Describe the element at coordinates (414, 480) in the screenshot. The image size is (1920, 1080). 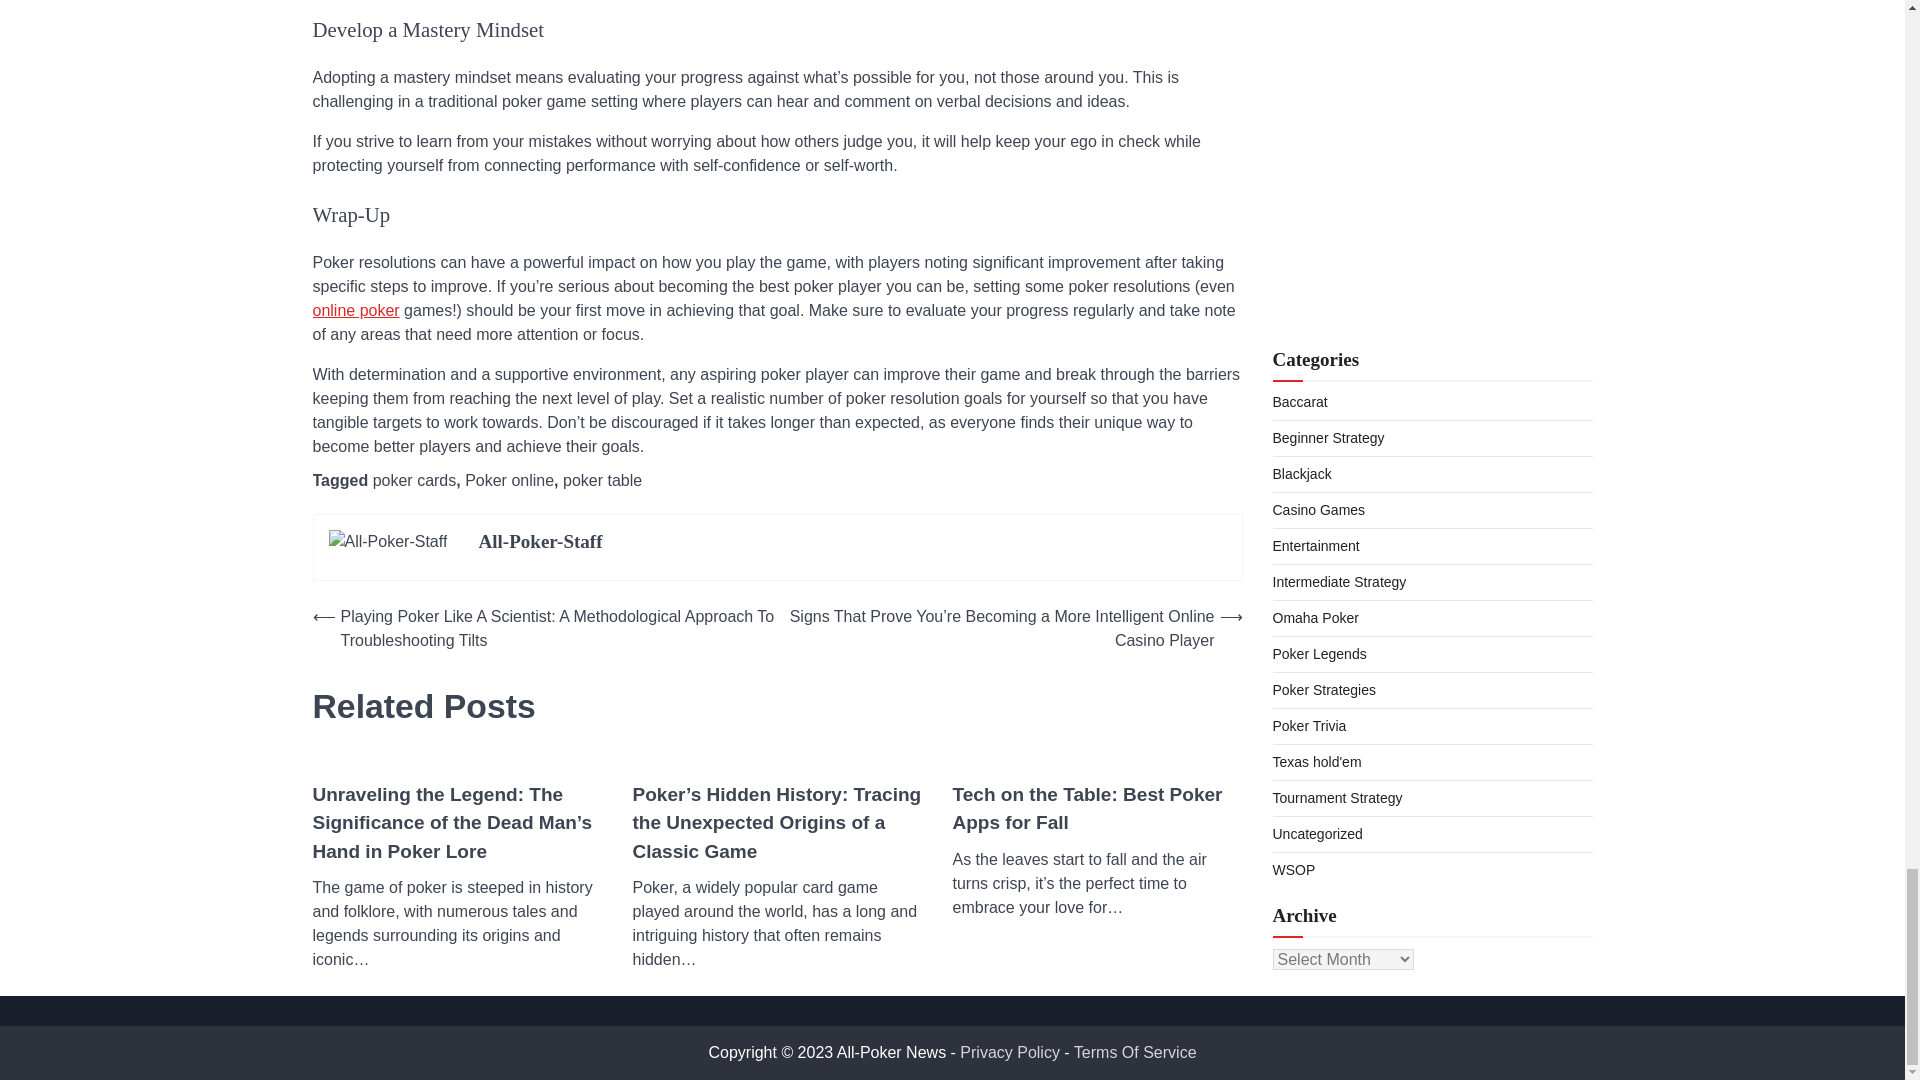
I see `poker cards` at that location.